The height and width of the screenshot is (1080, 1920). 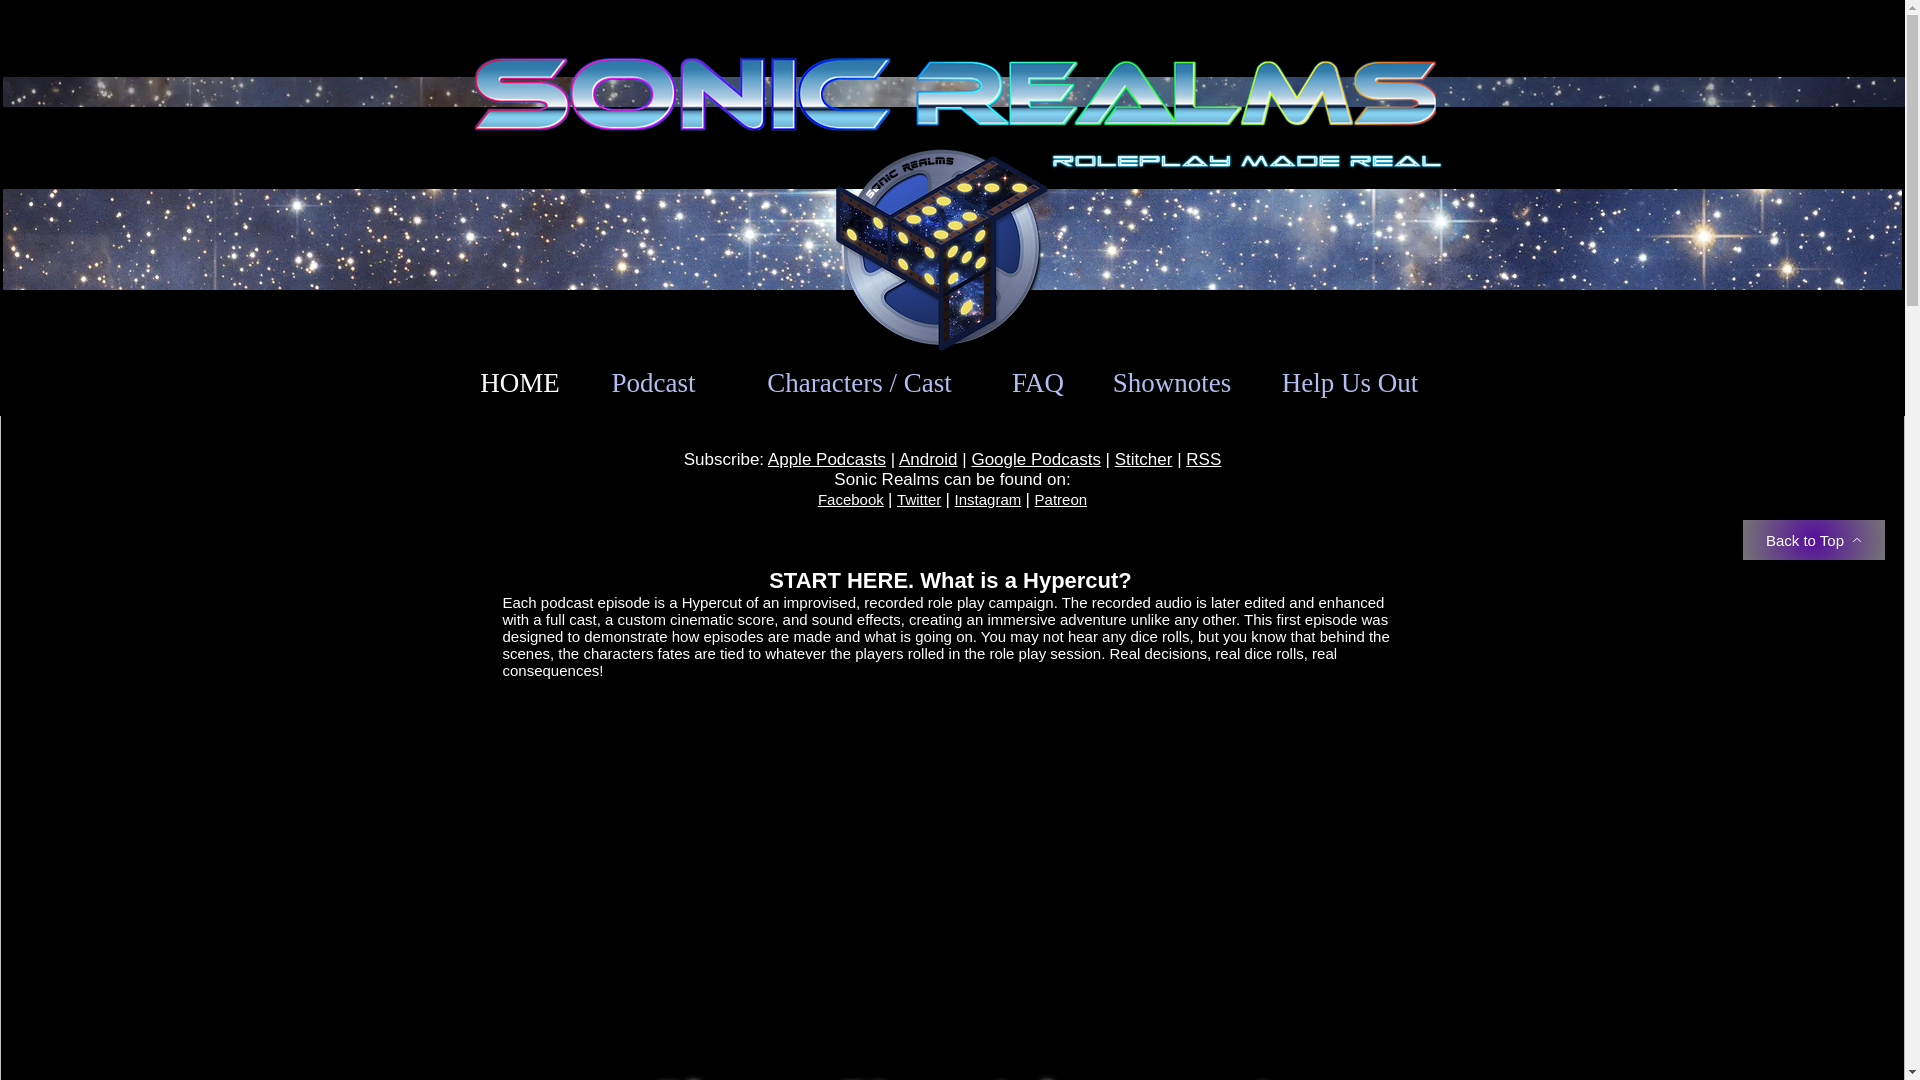 I want to click on Android, so click(x=928, y=459).